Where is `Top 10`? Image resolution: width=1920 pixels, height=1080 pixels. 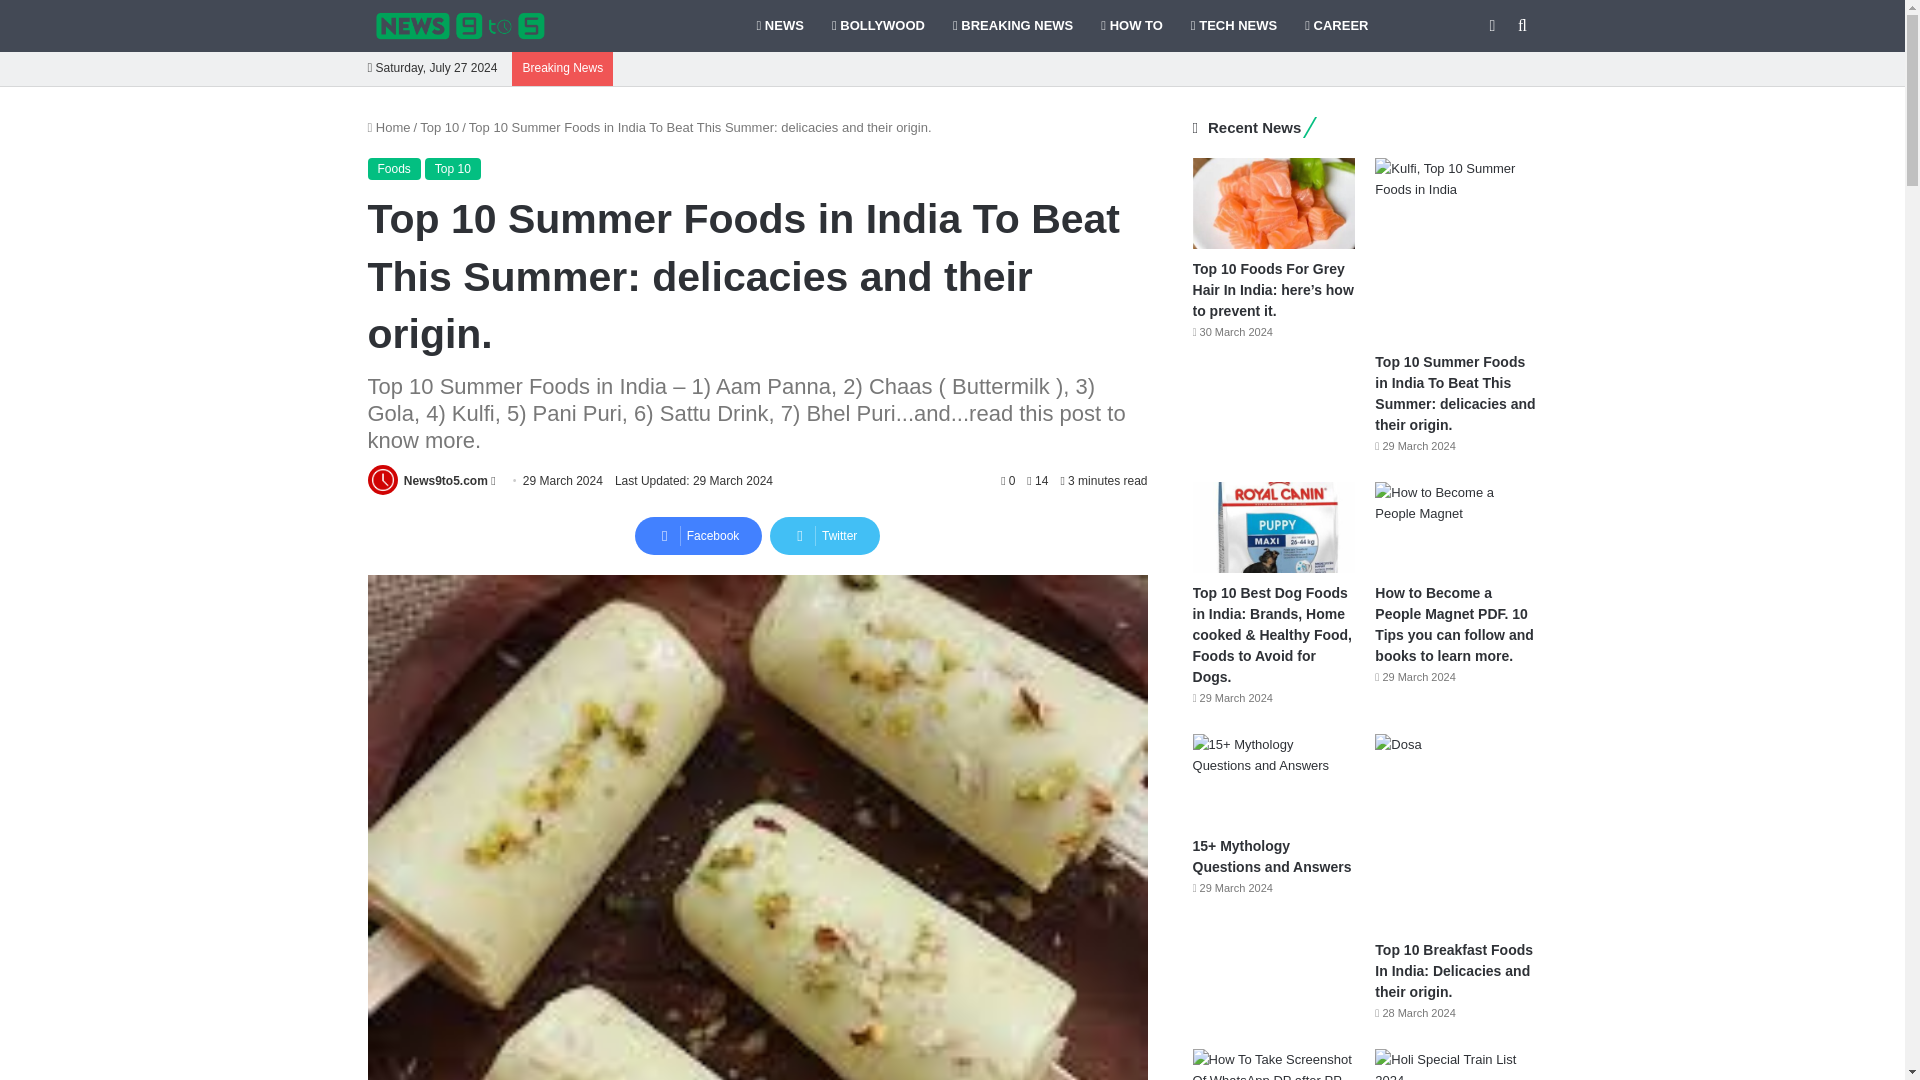
Top 10 is located at coordinates (439, 127).